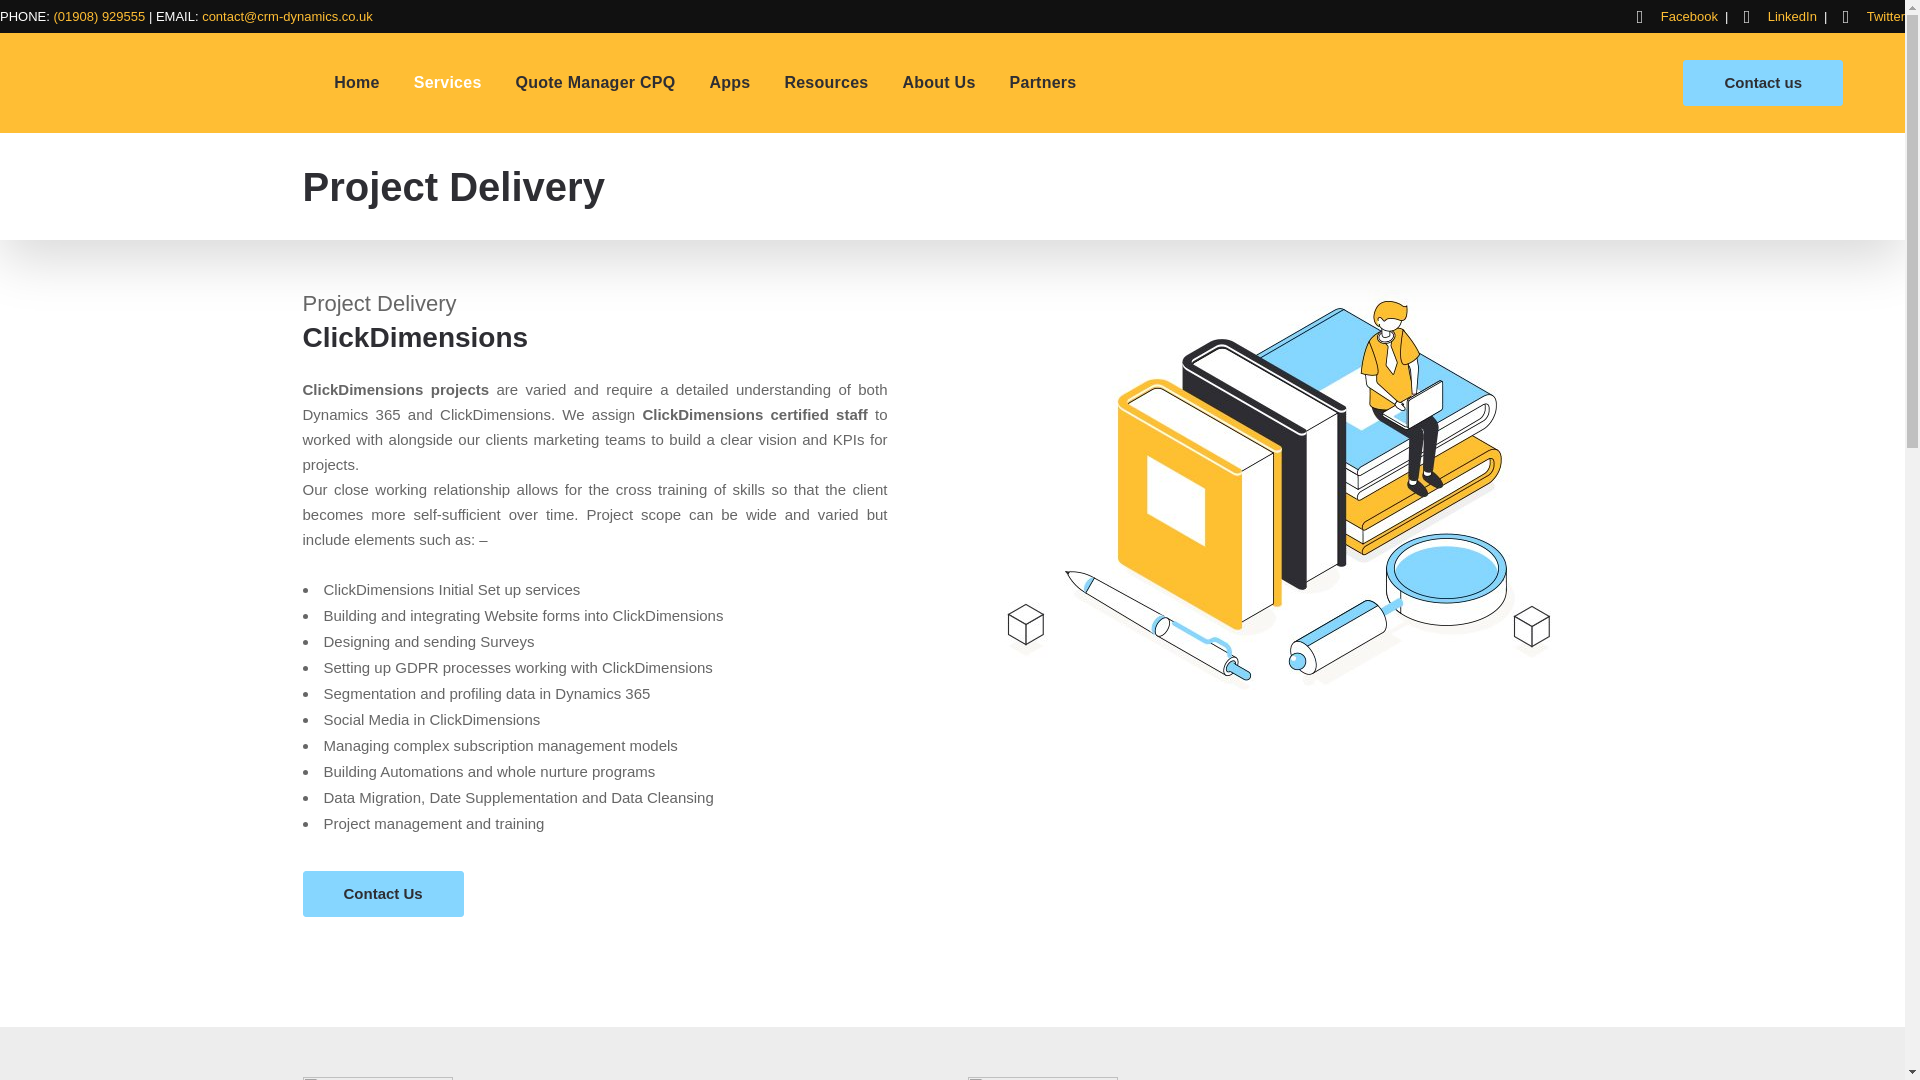  Describe the element at coordinates (596, 82) in the screenshot. I see `Quote Manager CPQ` at that location.